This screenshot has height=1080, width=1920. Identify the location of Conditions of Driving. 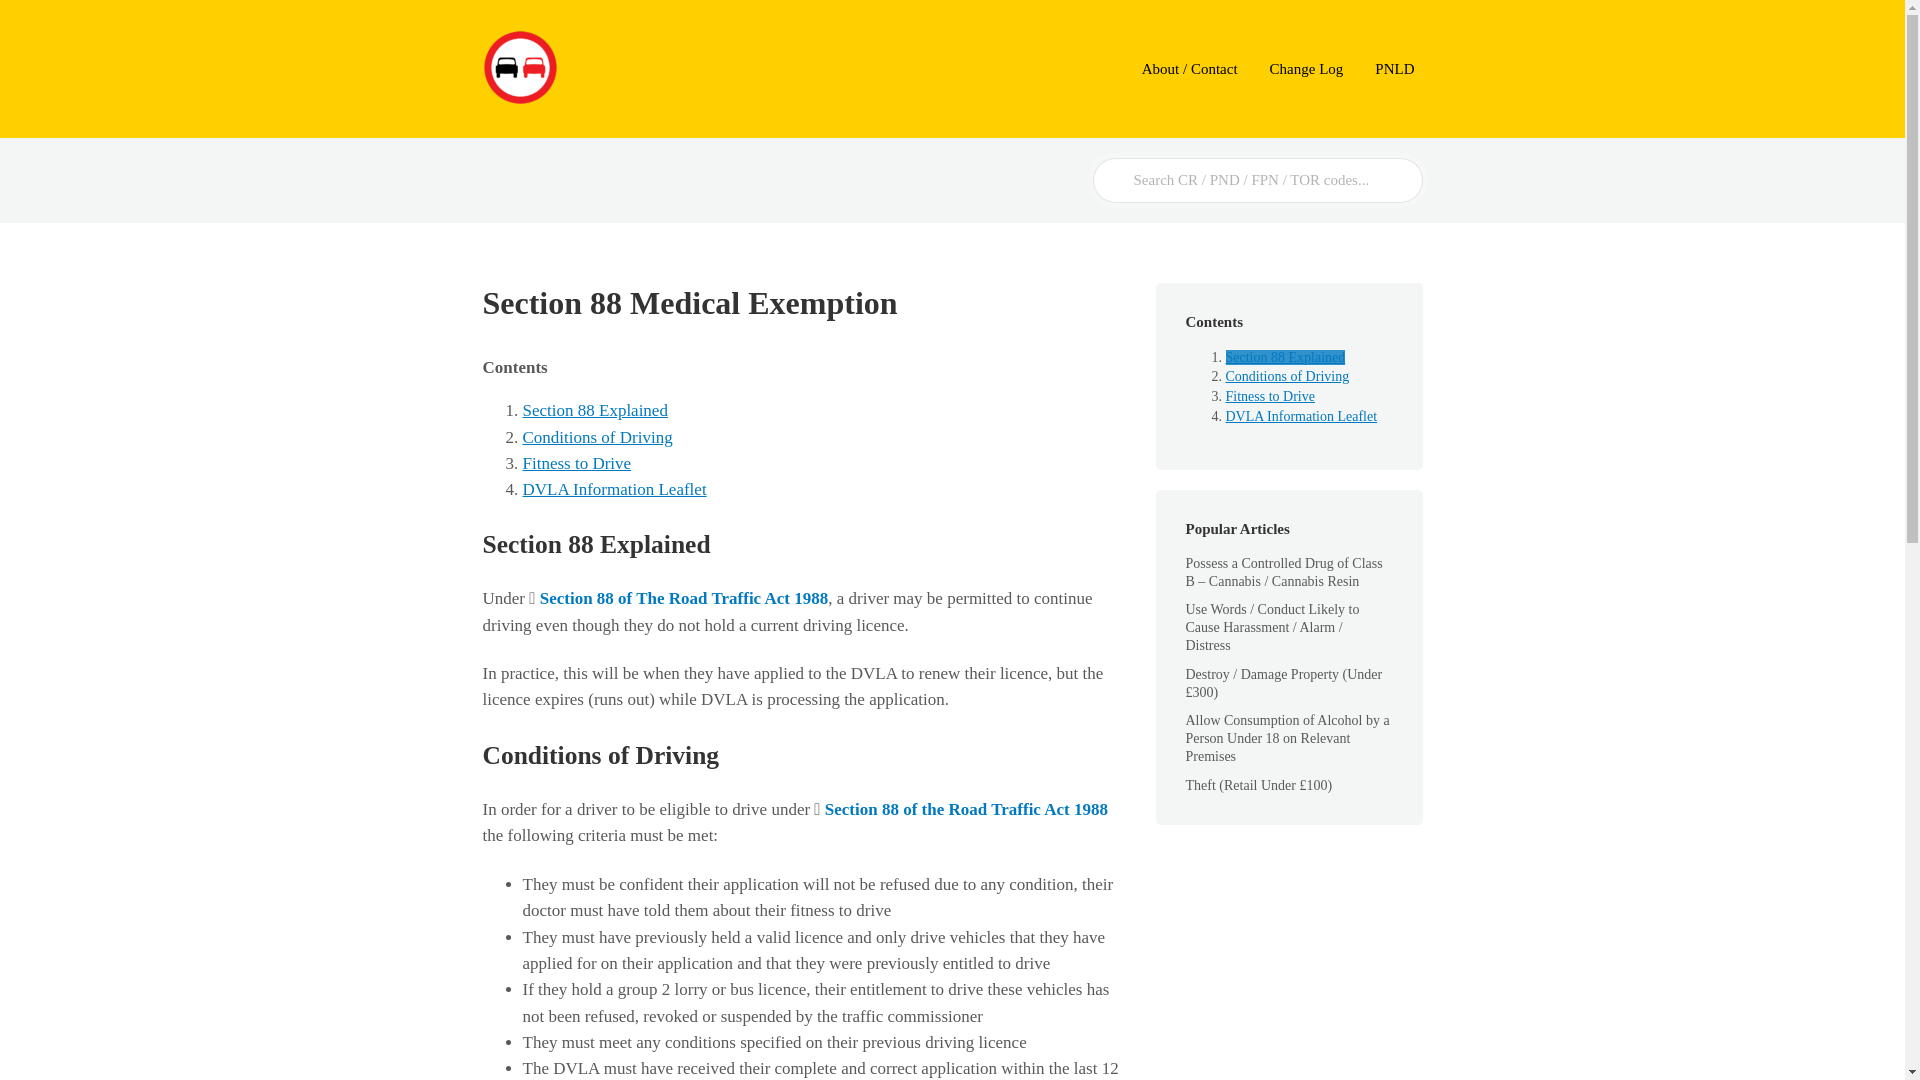
(597, 437).